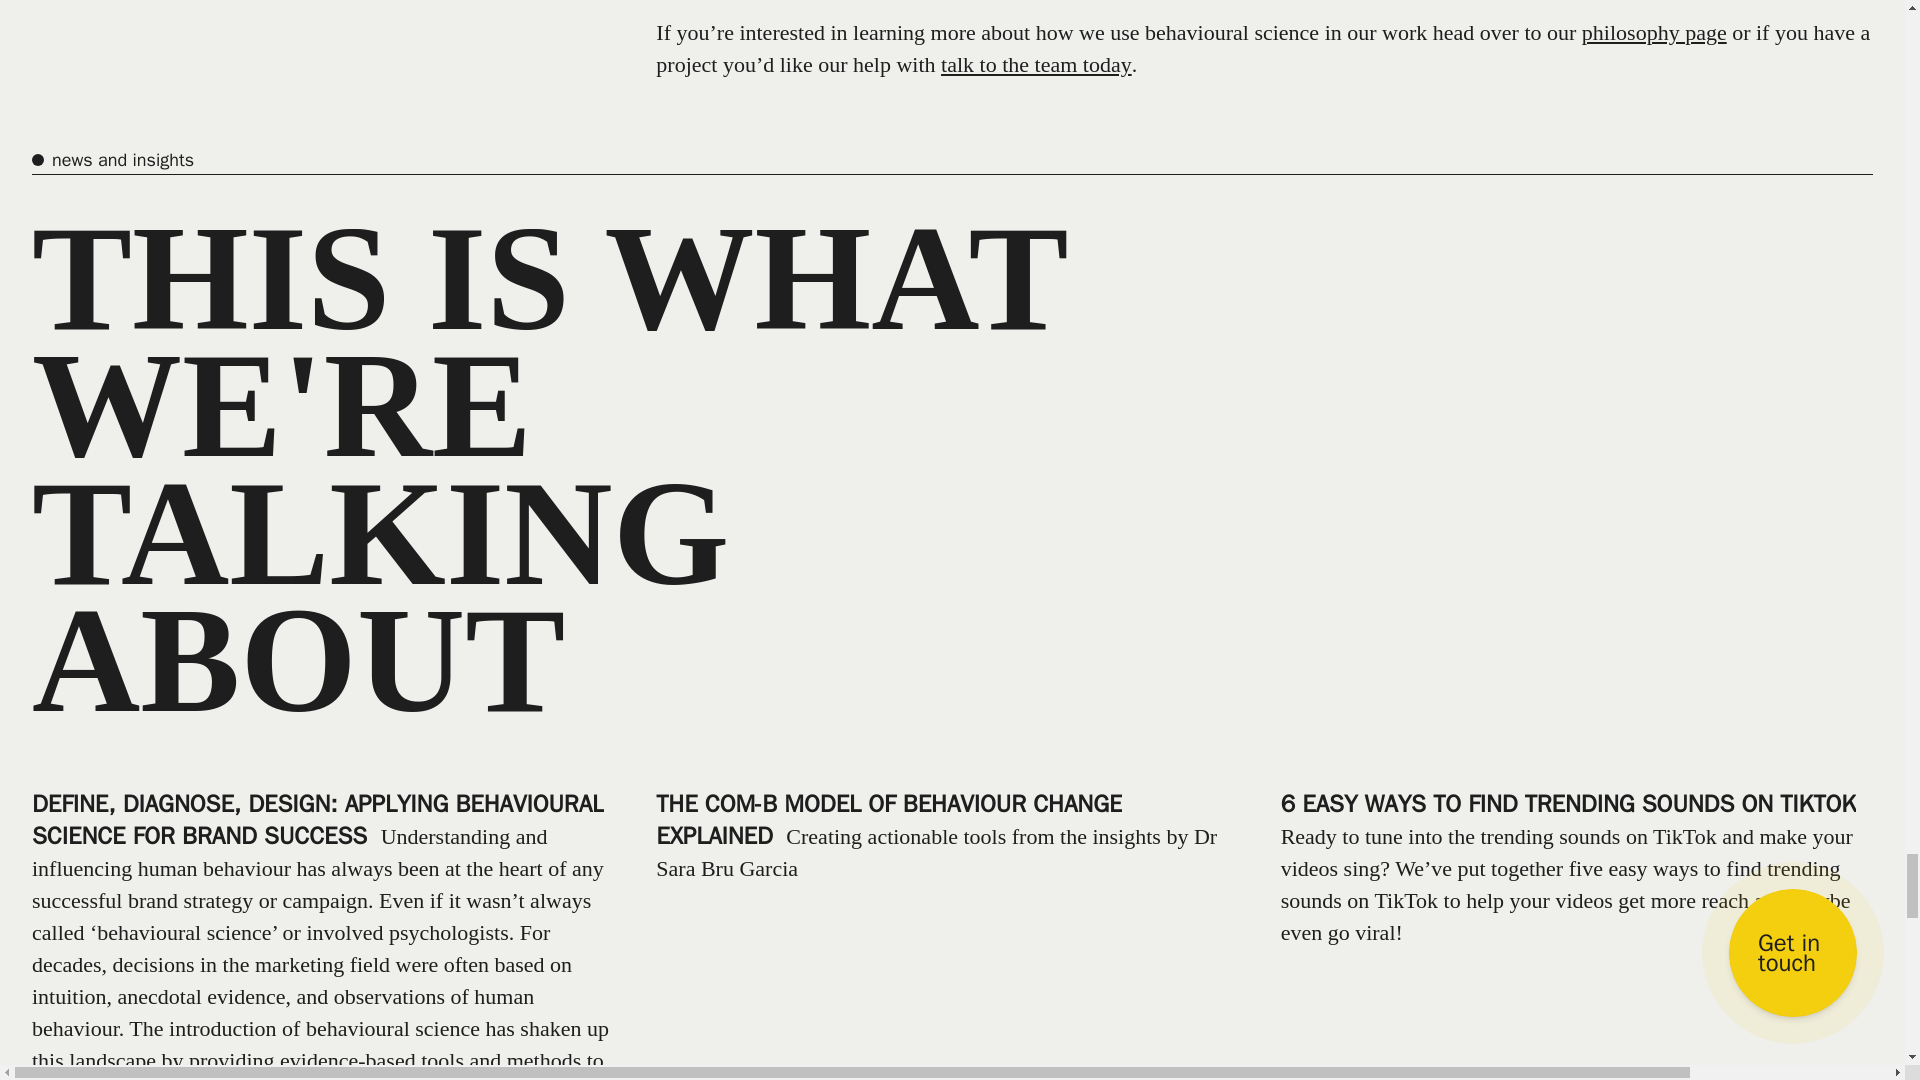  I want to click on talk to the team today, so click(1036, 64).